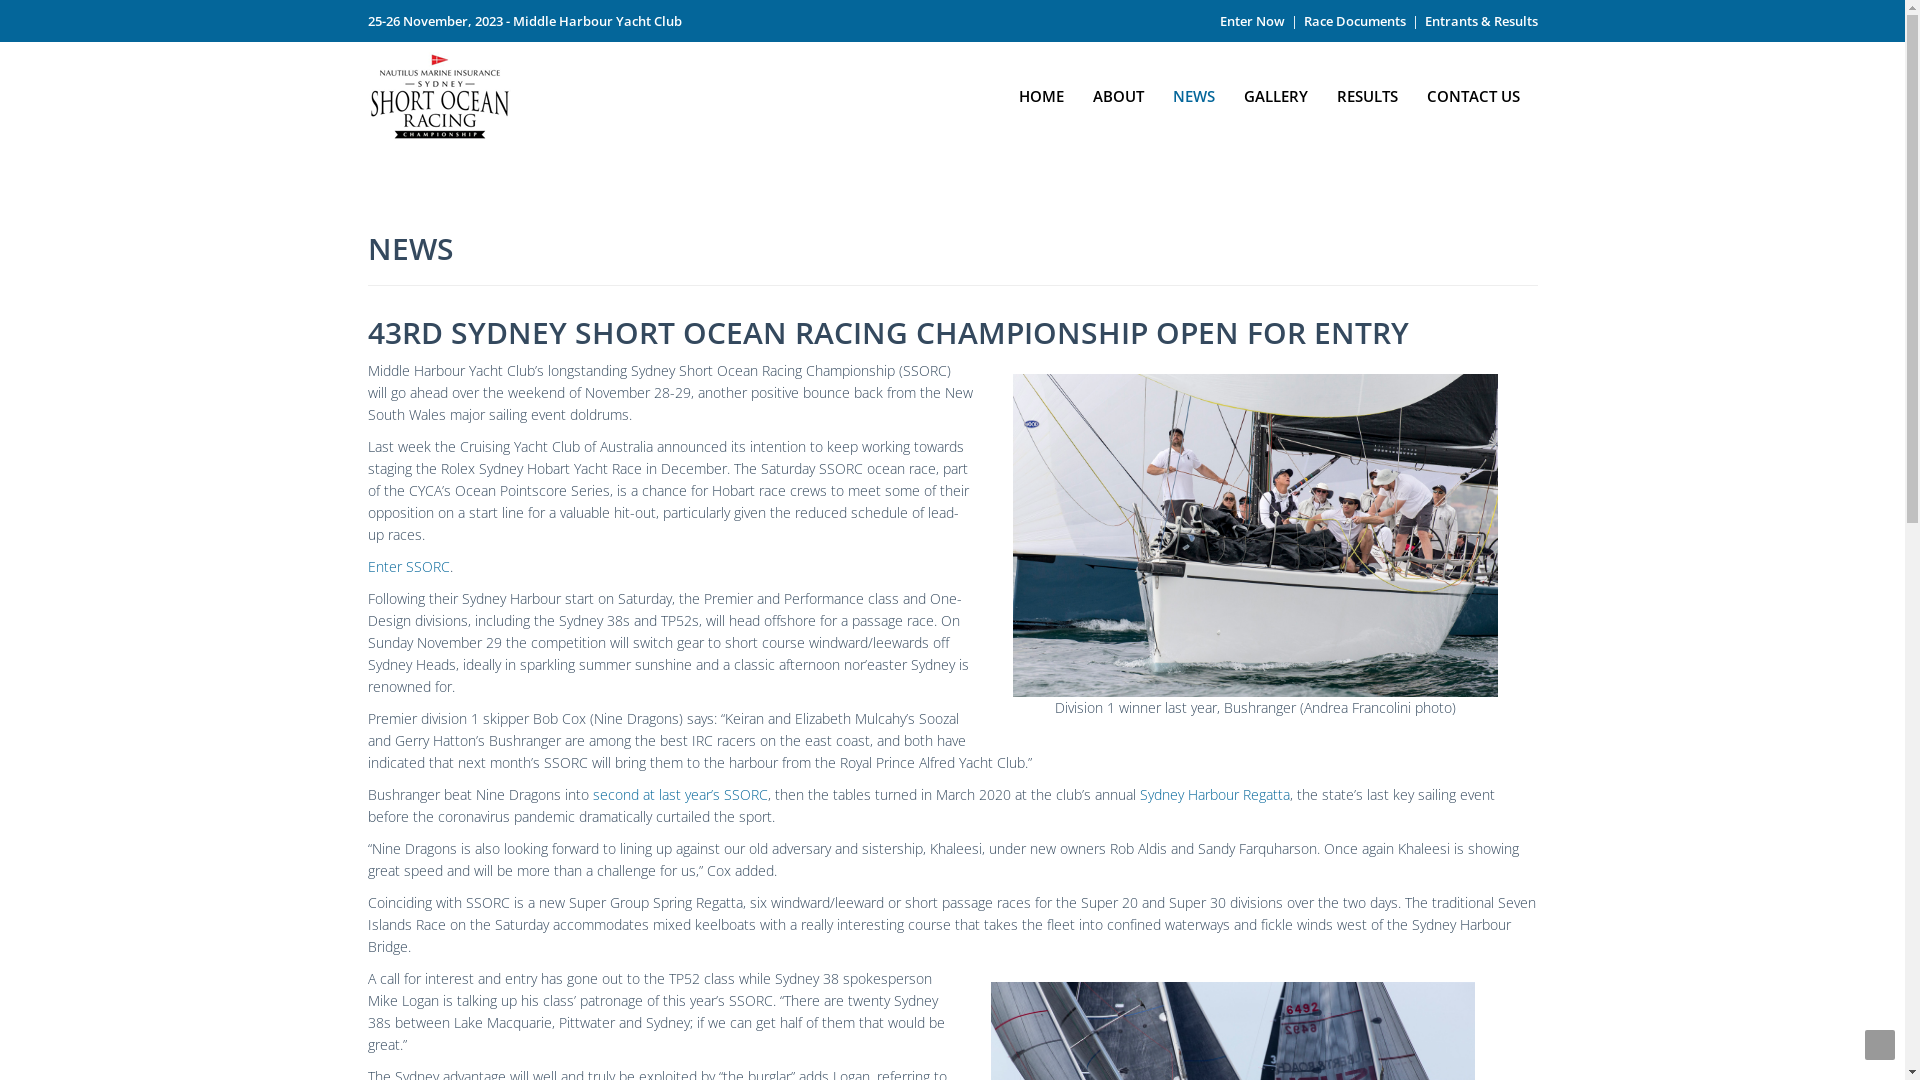  Describe the element at coordinates (1880, 1045) in the screenshot. I see `Goto Top` at that location.